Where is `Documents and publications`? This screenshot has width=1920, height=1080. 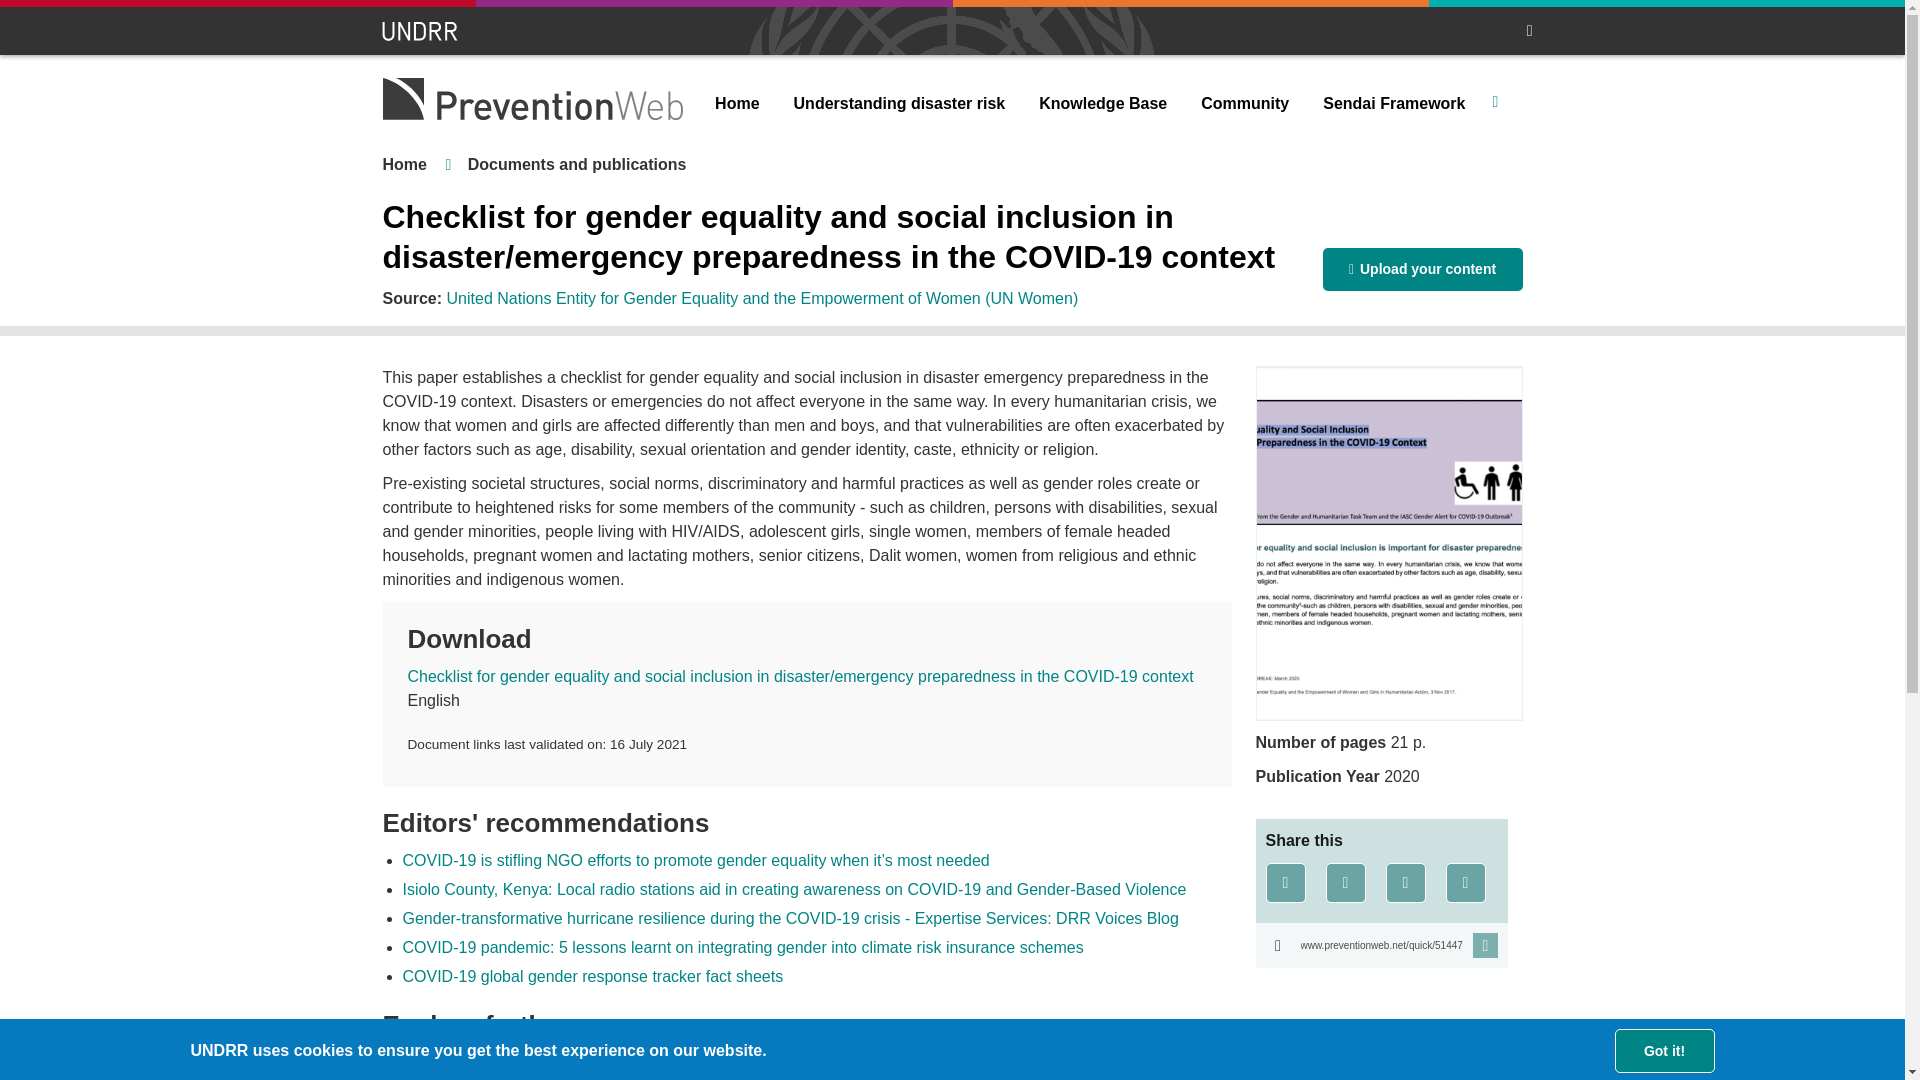 Documents and publications is located at coordinates (578, 164).